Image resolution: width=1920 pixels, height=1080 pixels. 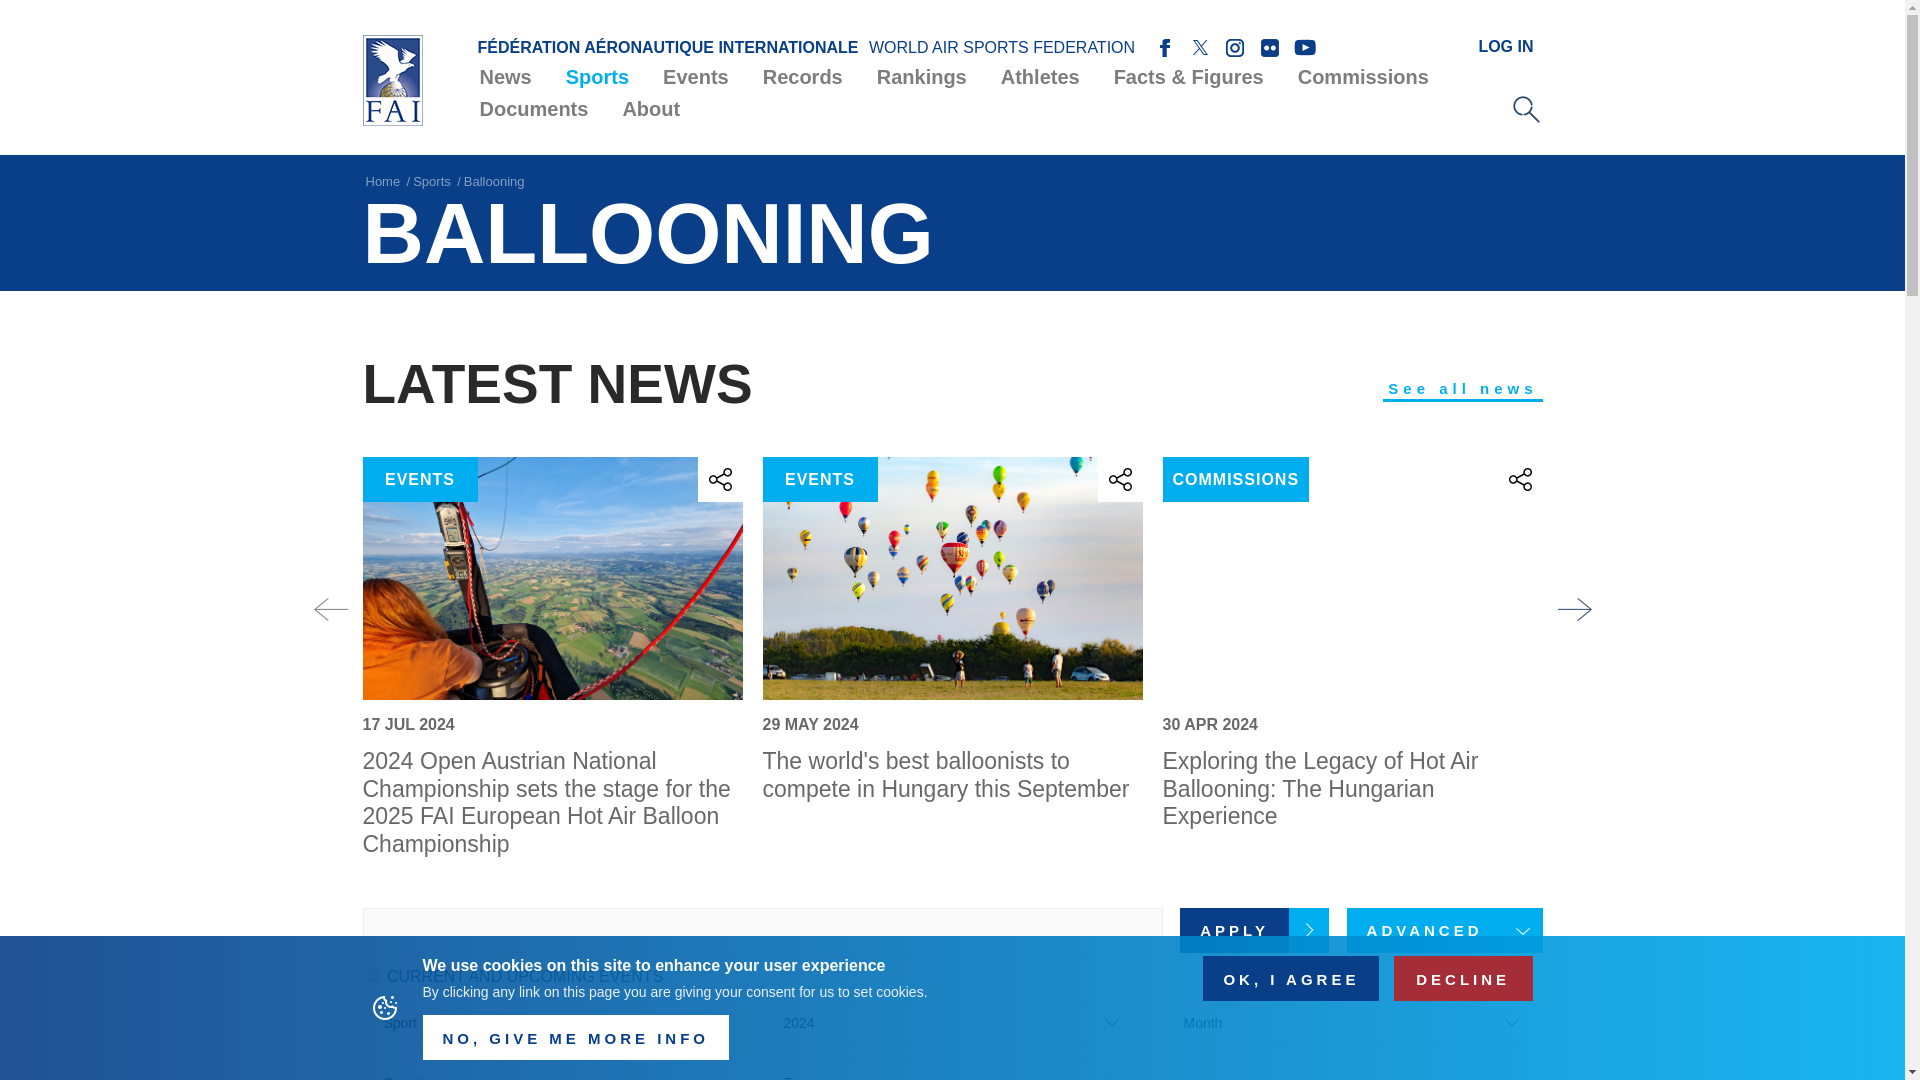 I want to click on Rankings, so click(x=921, y=76).